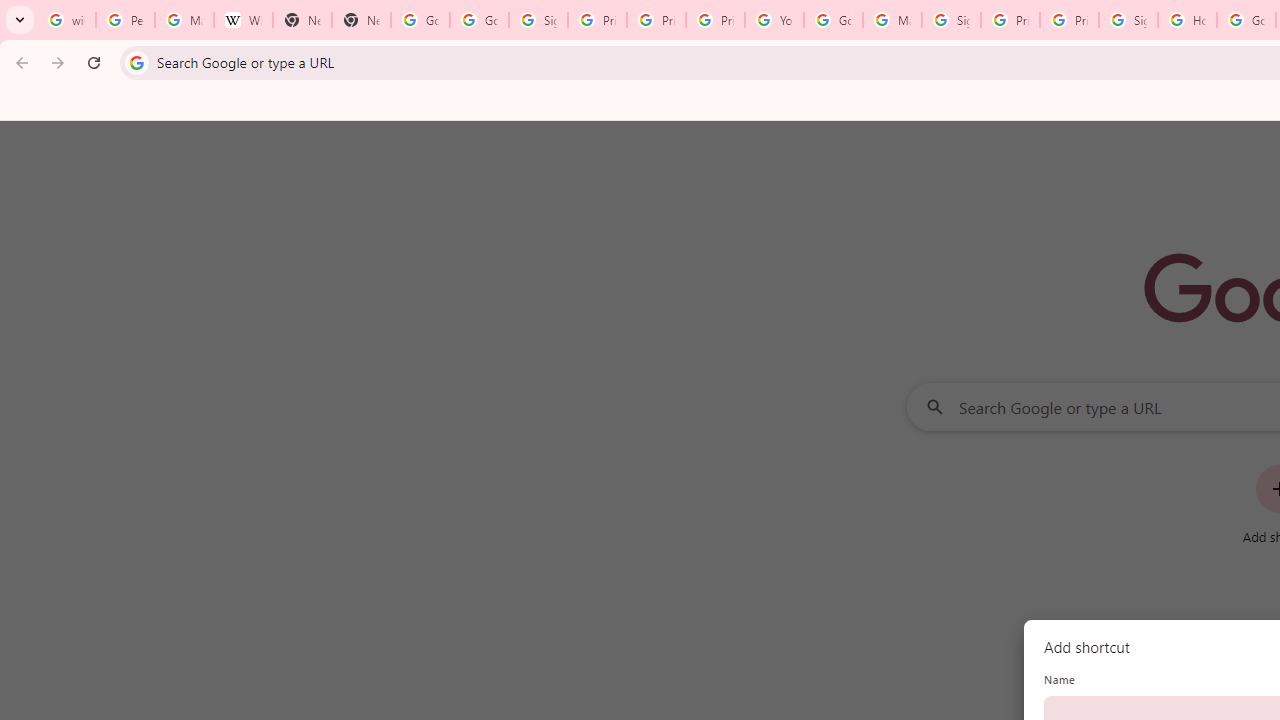 This screenshot has width=1280, height=720. Describe the element at coordinates (774, 20) in the screenshot. I see `YouTube` at that location.